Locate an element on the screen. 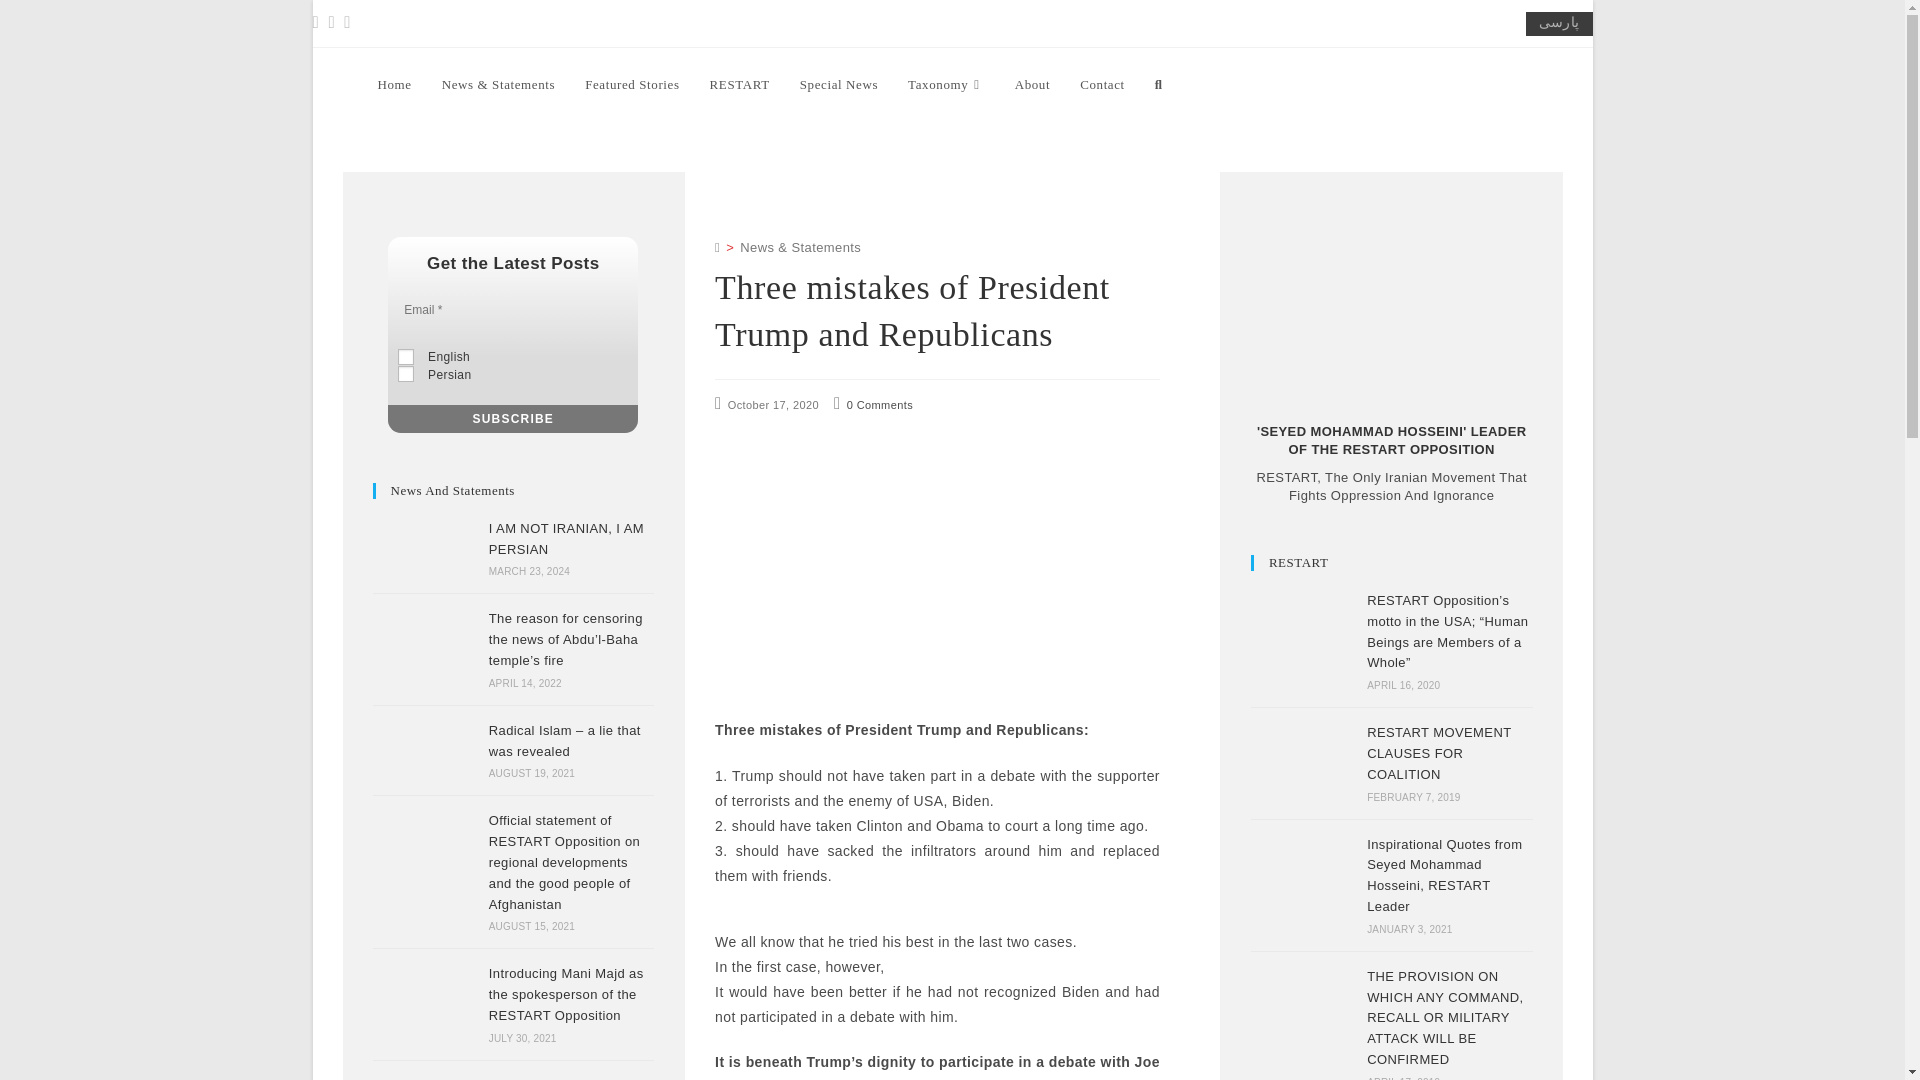 This screenshot has width=1920, height=1080. 4 is located at coordinates (406, 374).